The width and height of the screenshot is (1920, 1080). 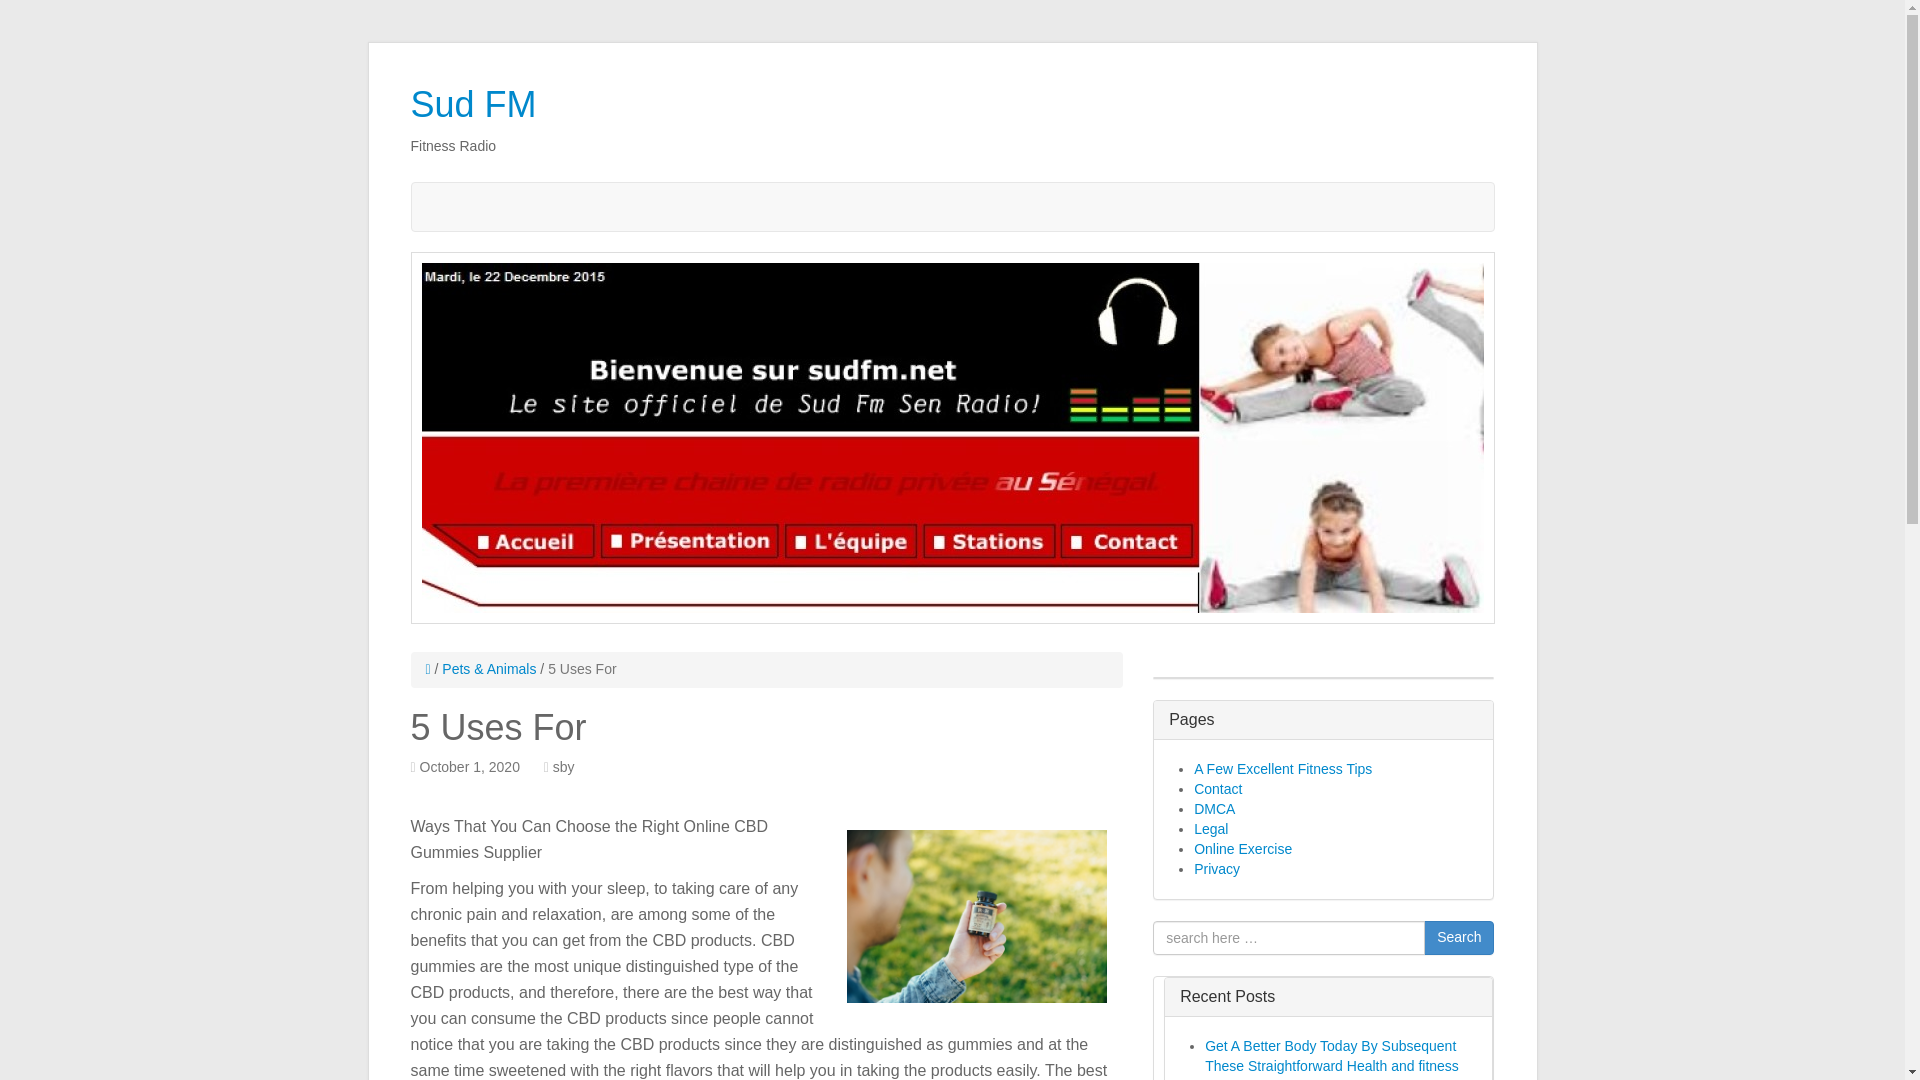 What do you see at coordinates (472, 104) in the screenshot?
I see `Sud FM` at bounding box center [472, 104].